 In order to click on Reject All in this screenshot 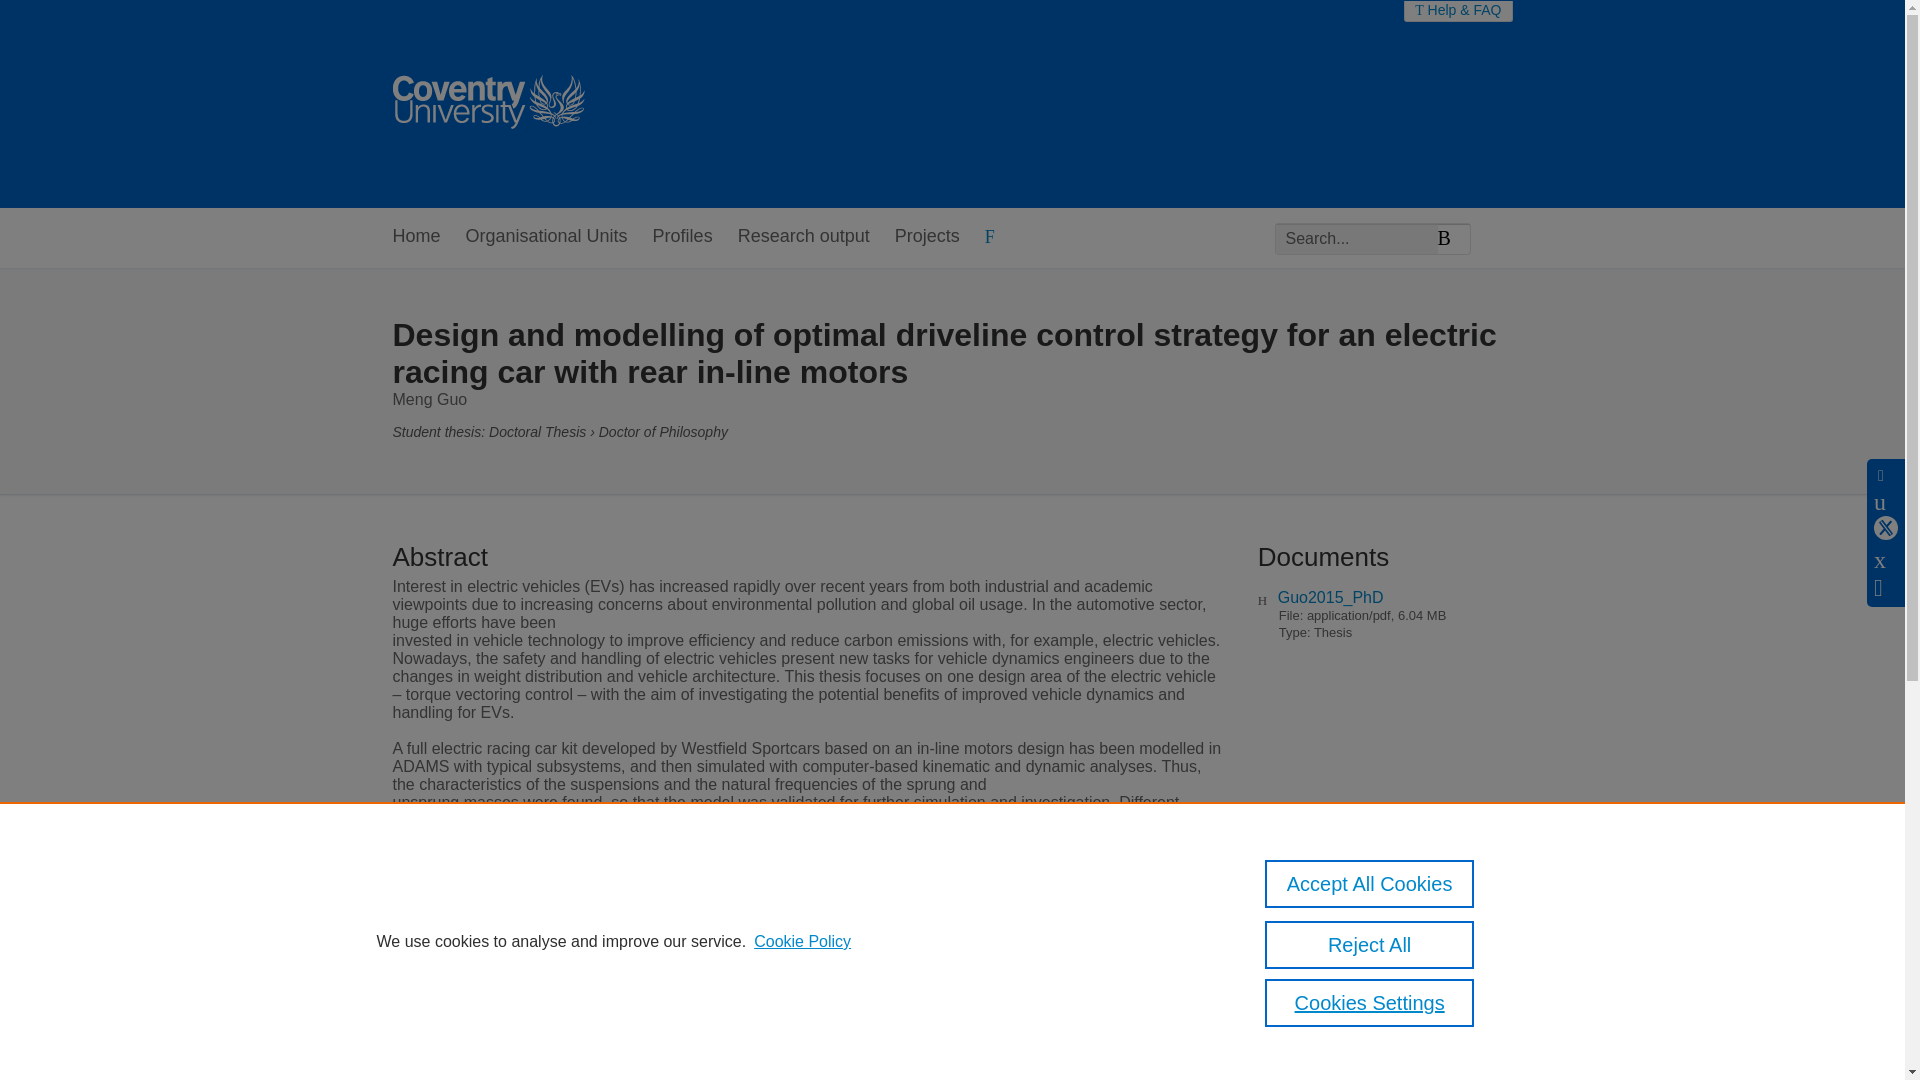, I will do `click(1370, 944)`.